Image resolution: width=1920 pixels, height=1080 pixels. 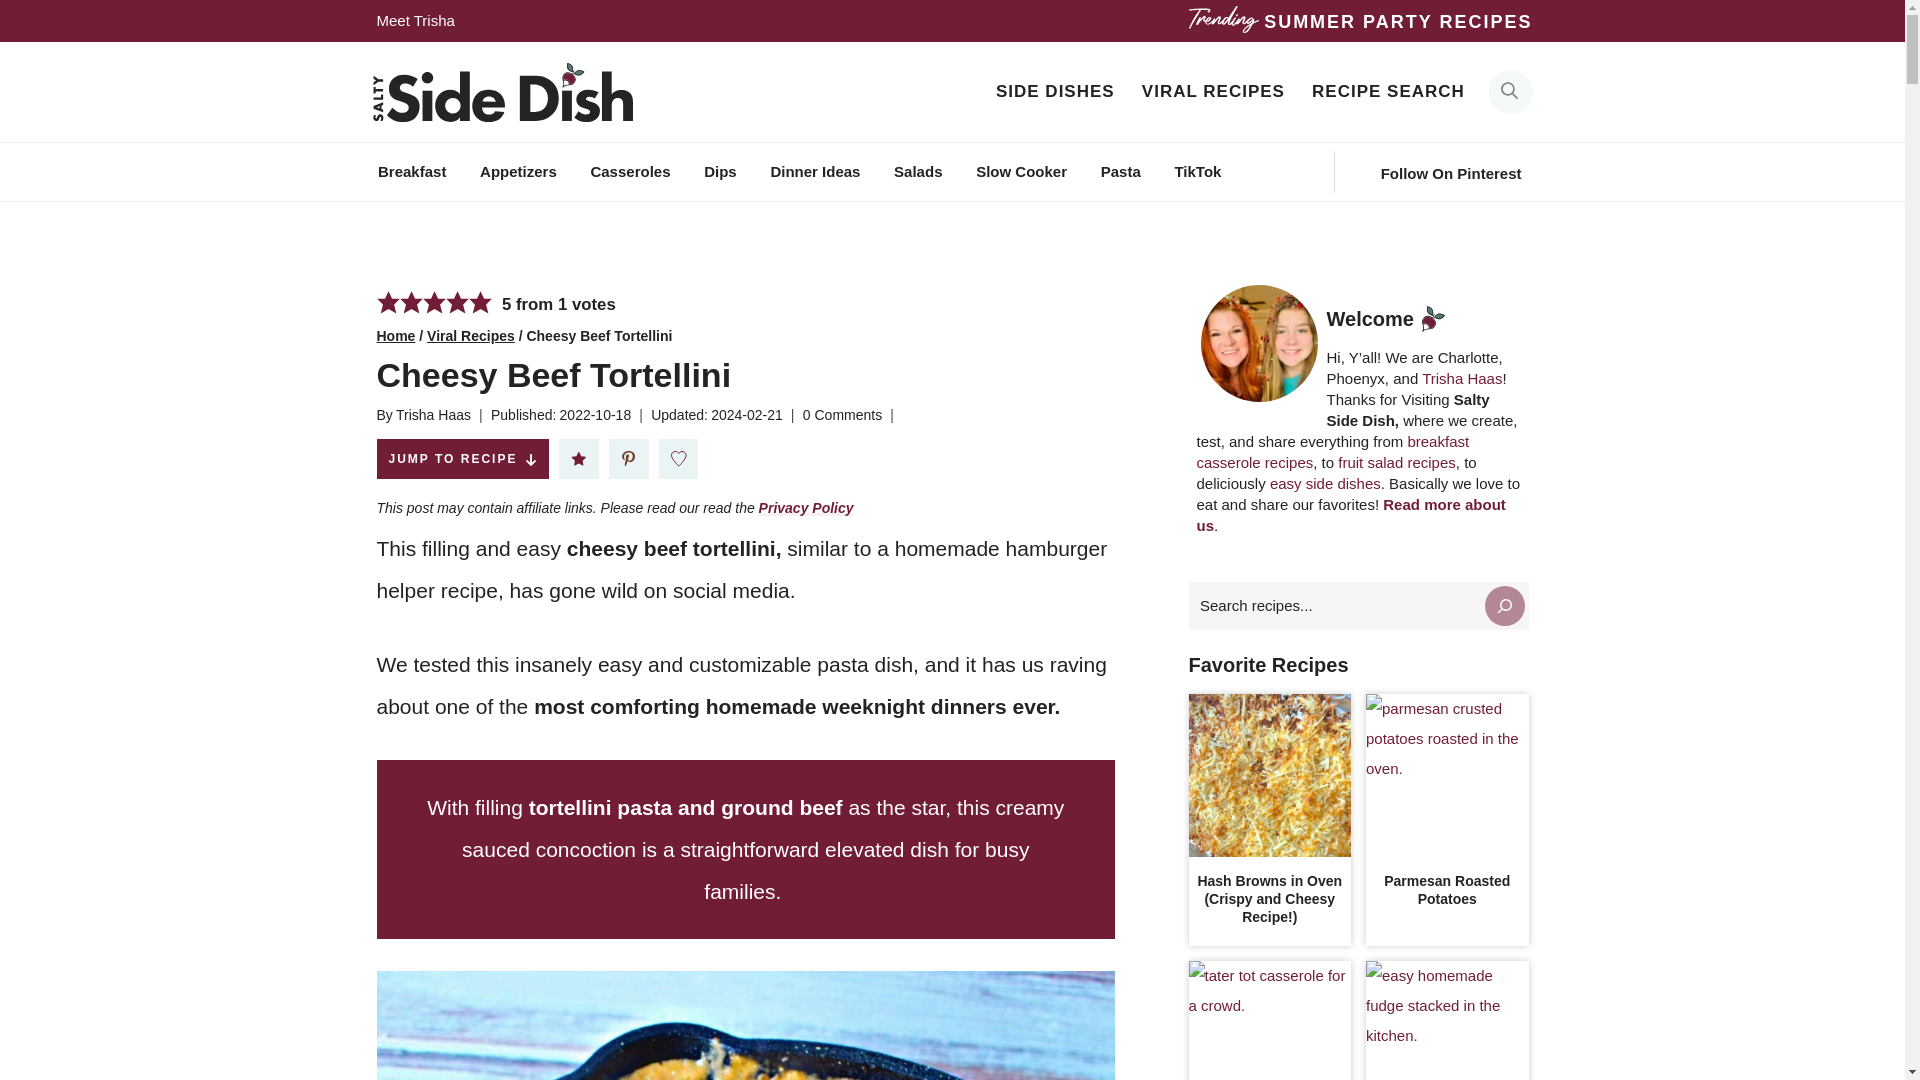 I want to click on SUMMER PARTY RECIPES, so click(x=1398, y=22).